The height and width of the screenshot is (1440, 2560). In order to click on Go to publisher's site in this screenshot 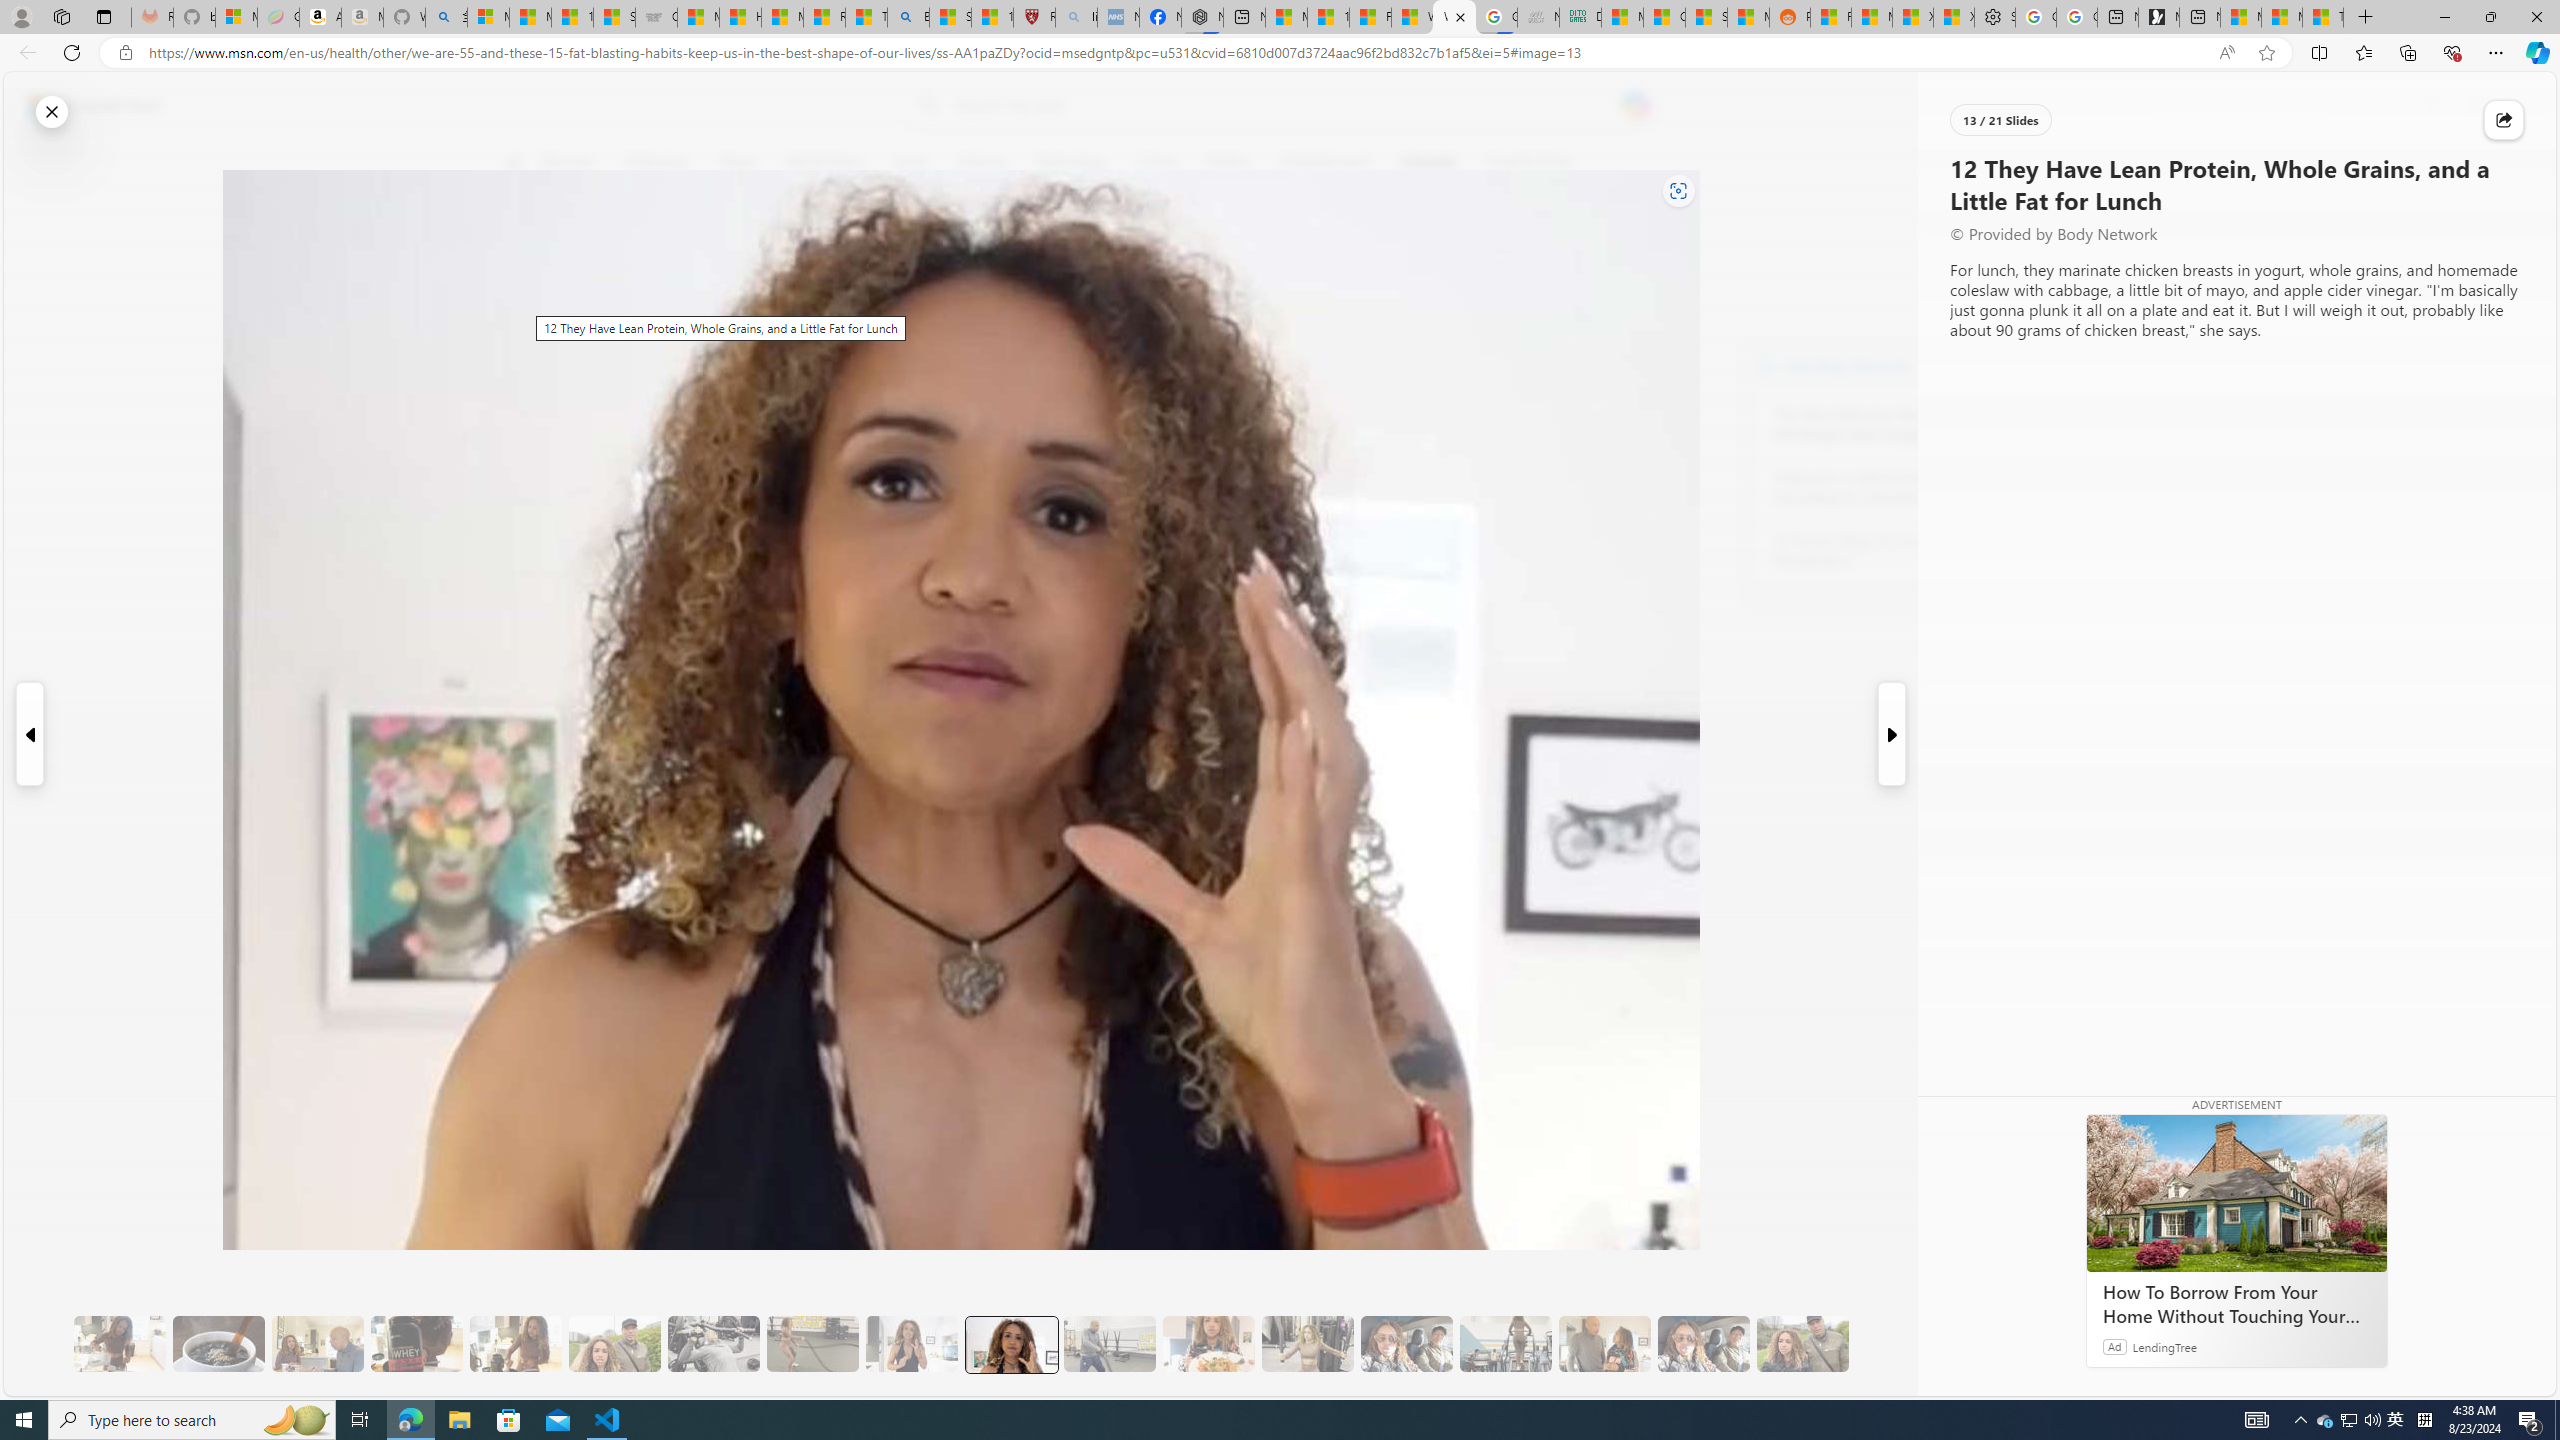, I will do `click(1460, 258)`.